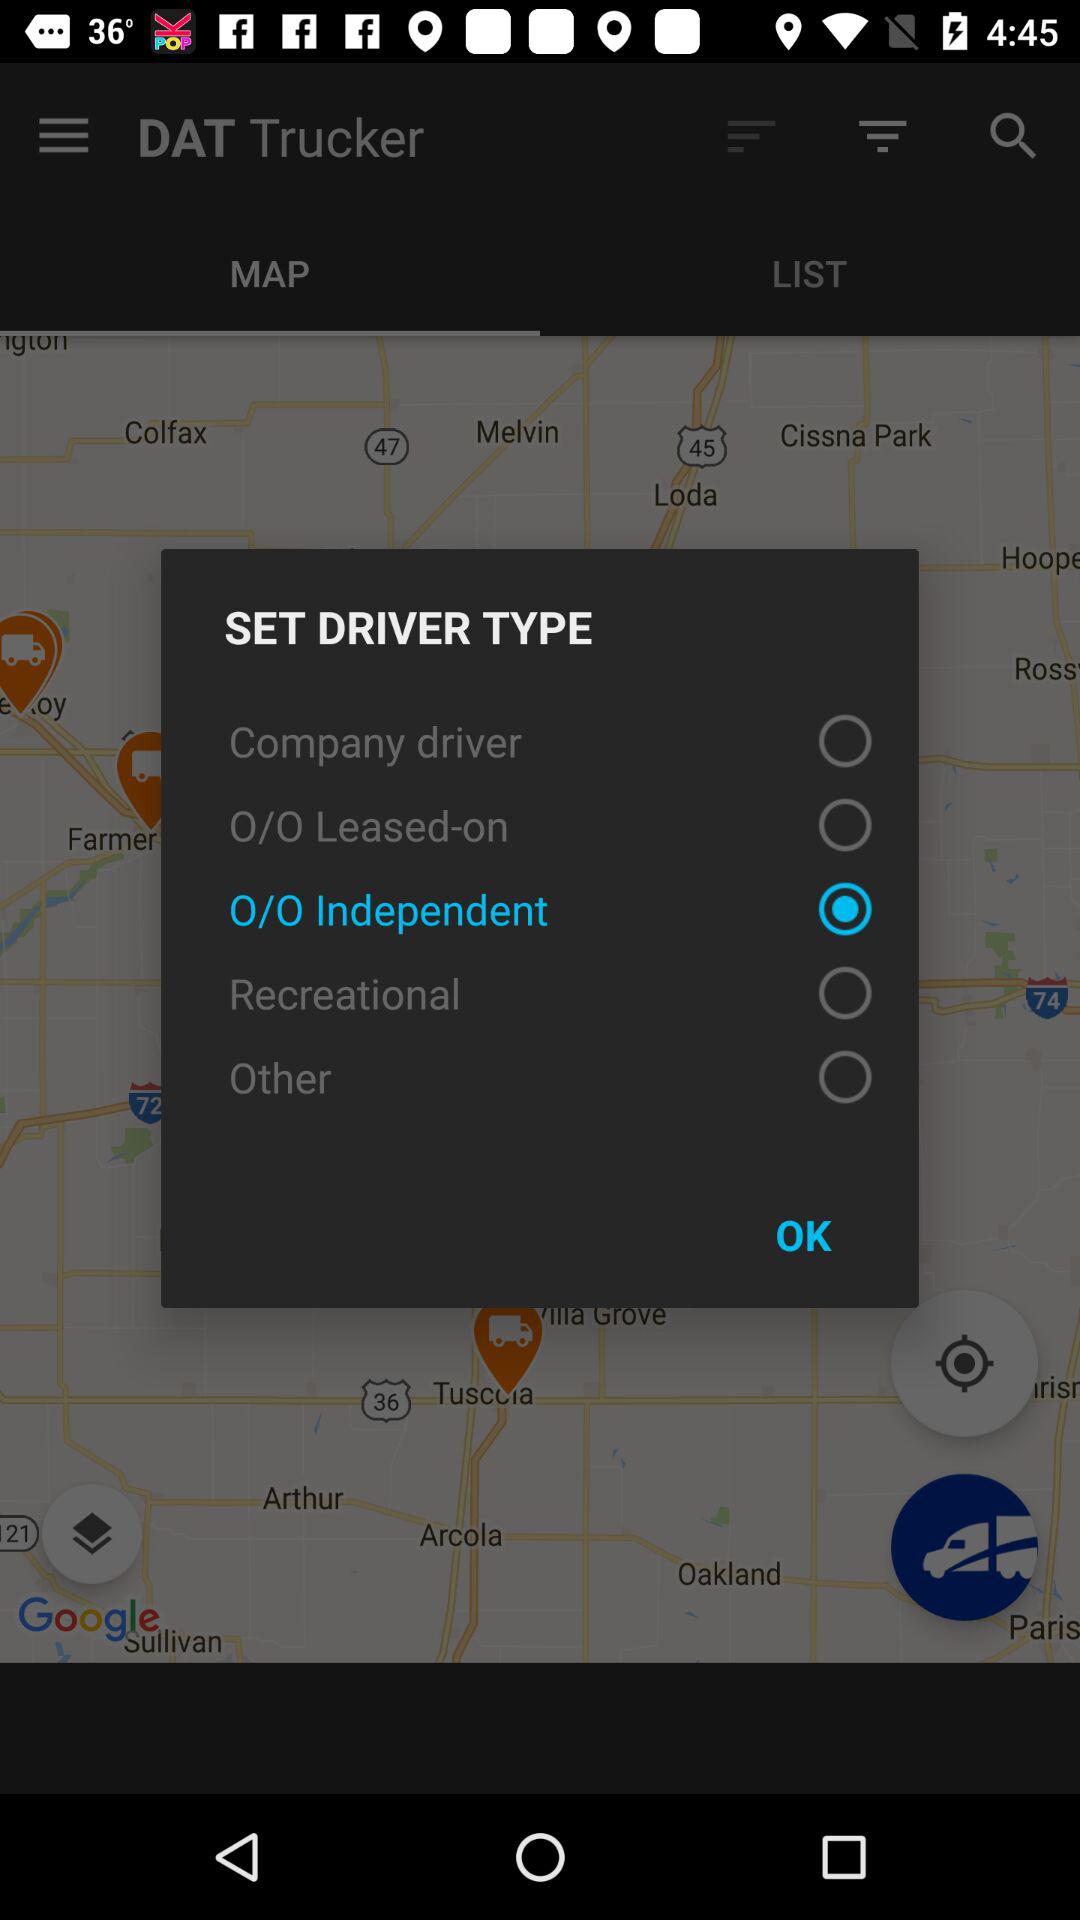 The image size is (1080, 1920). What do you see at coordinates (803, 1234) in the screenshot?
I see `choose icon below other item` at bounding box center [803, 1234].